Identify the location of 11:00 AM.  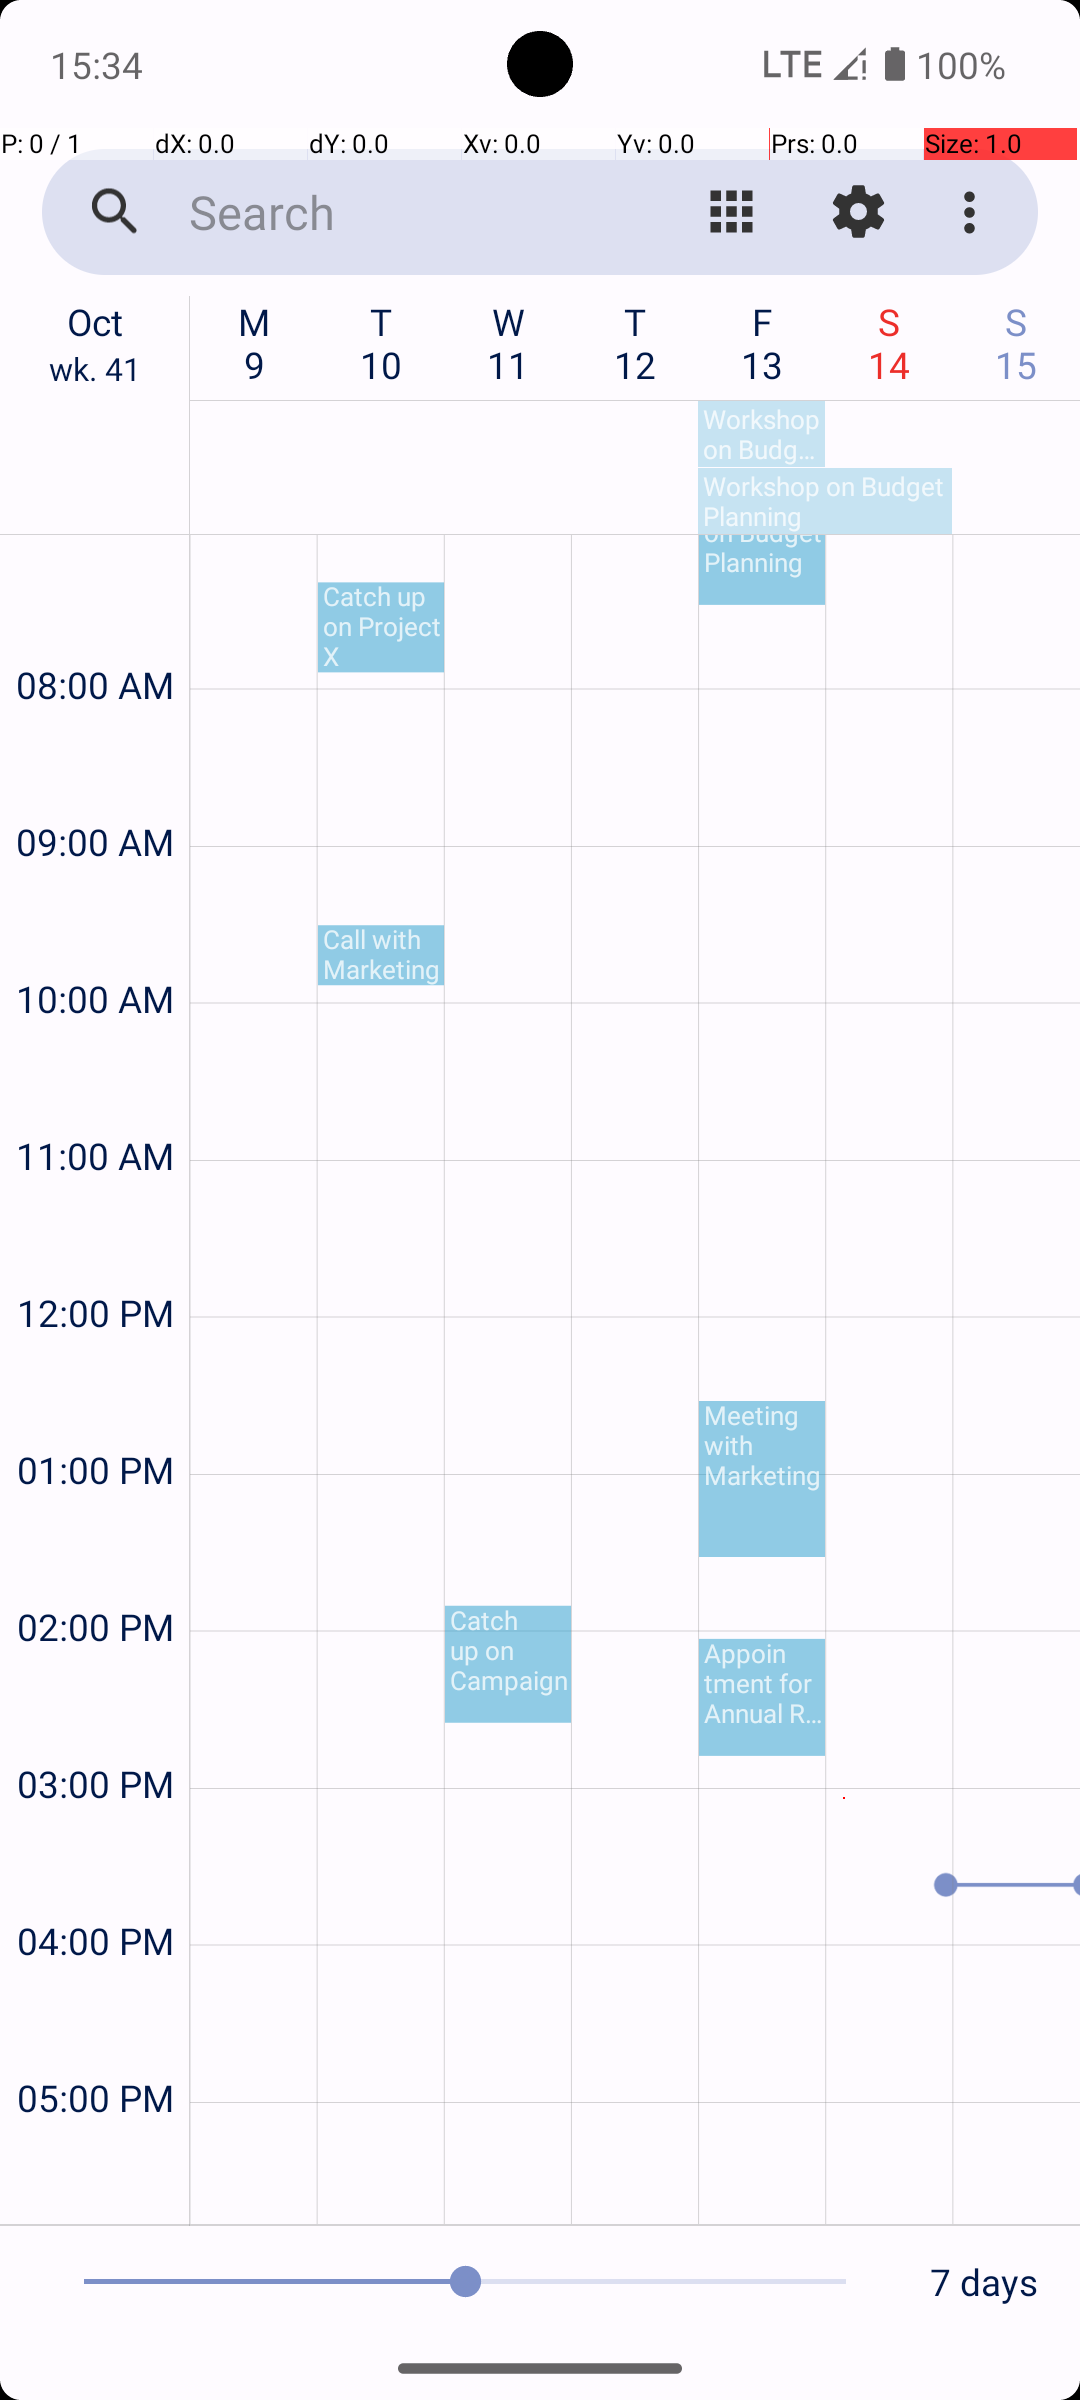
(95, 1102).